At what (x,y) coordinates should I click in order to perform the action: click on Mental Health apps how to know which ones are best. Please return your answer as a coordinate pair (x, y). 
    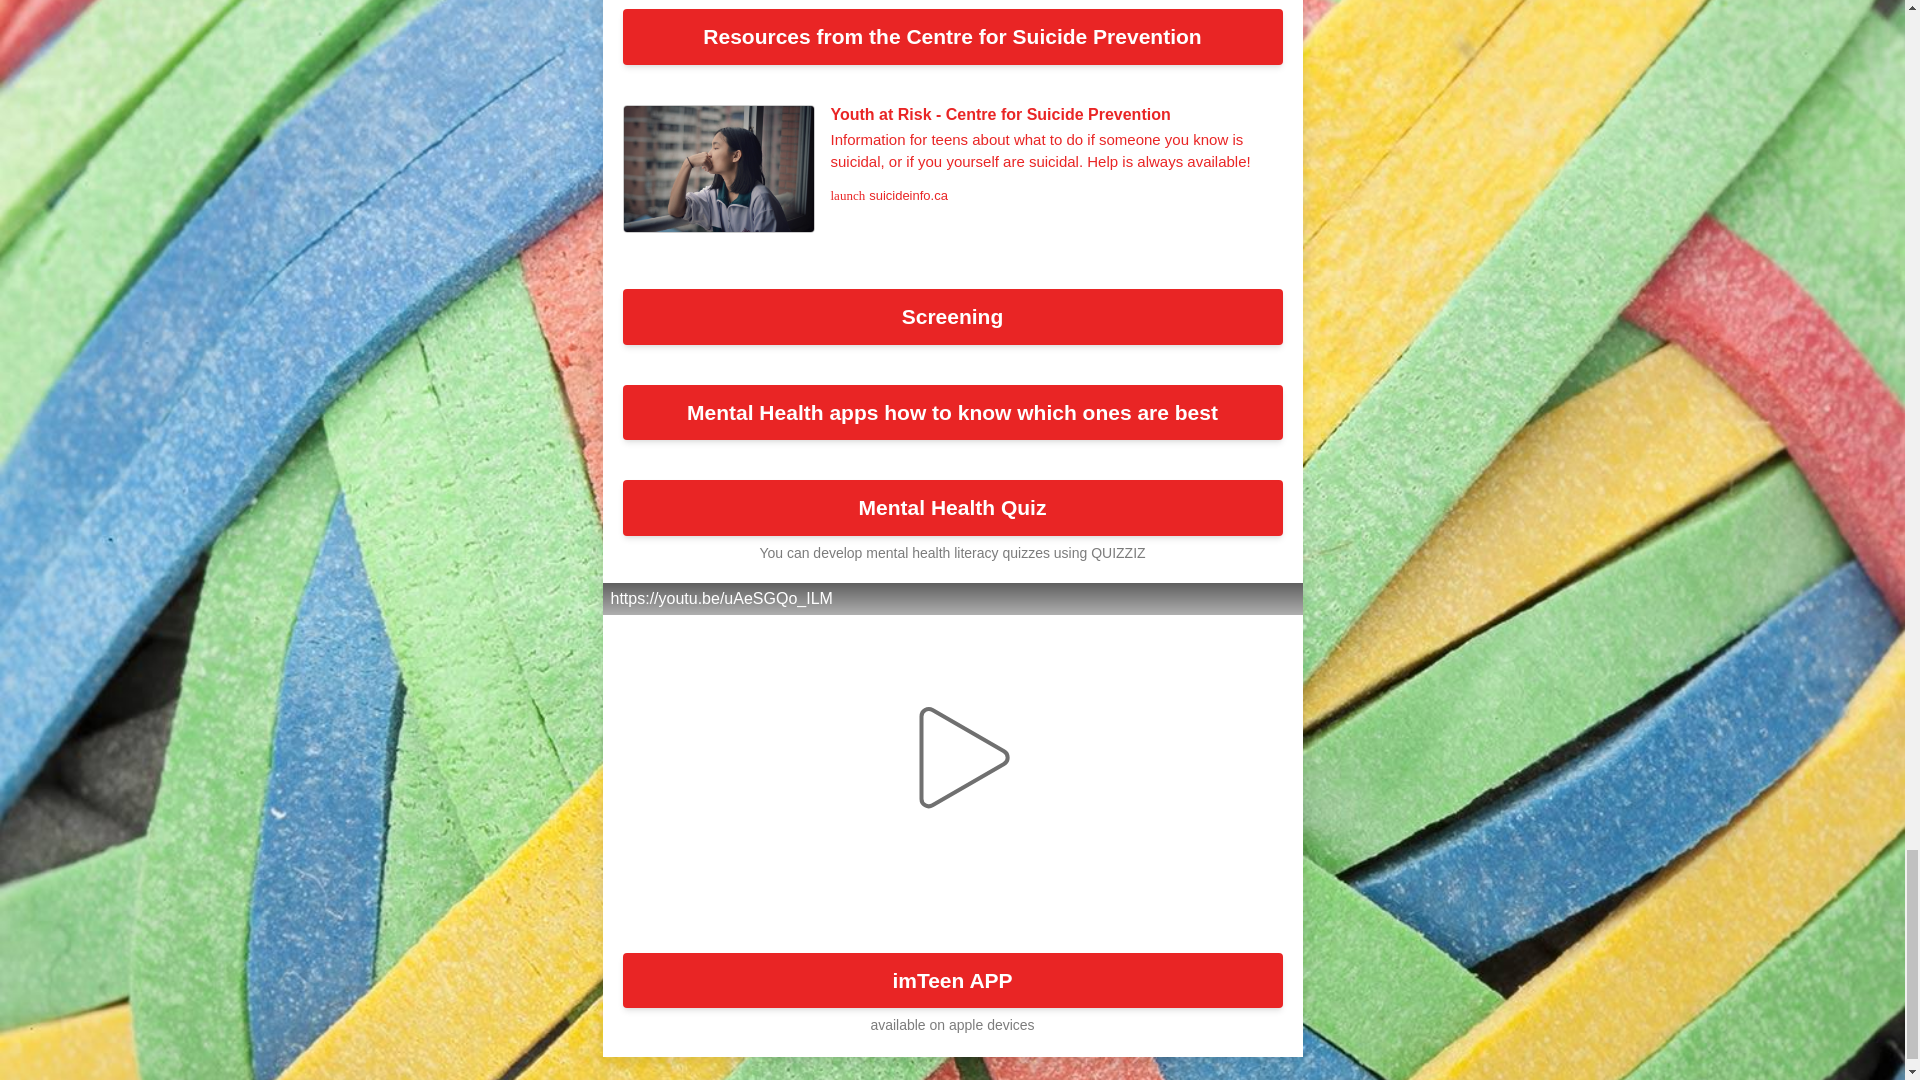
    Looking at the image, I should click on (952, 412).